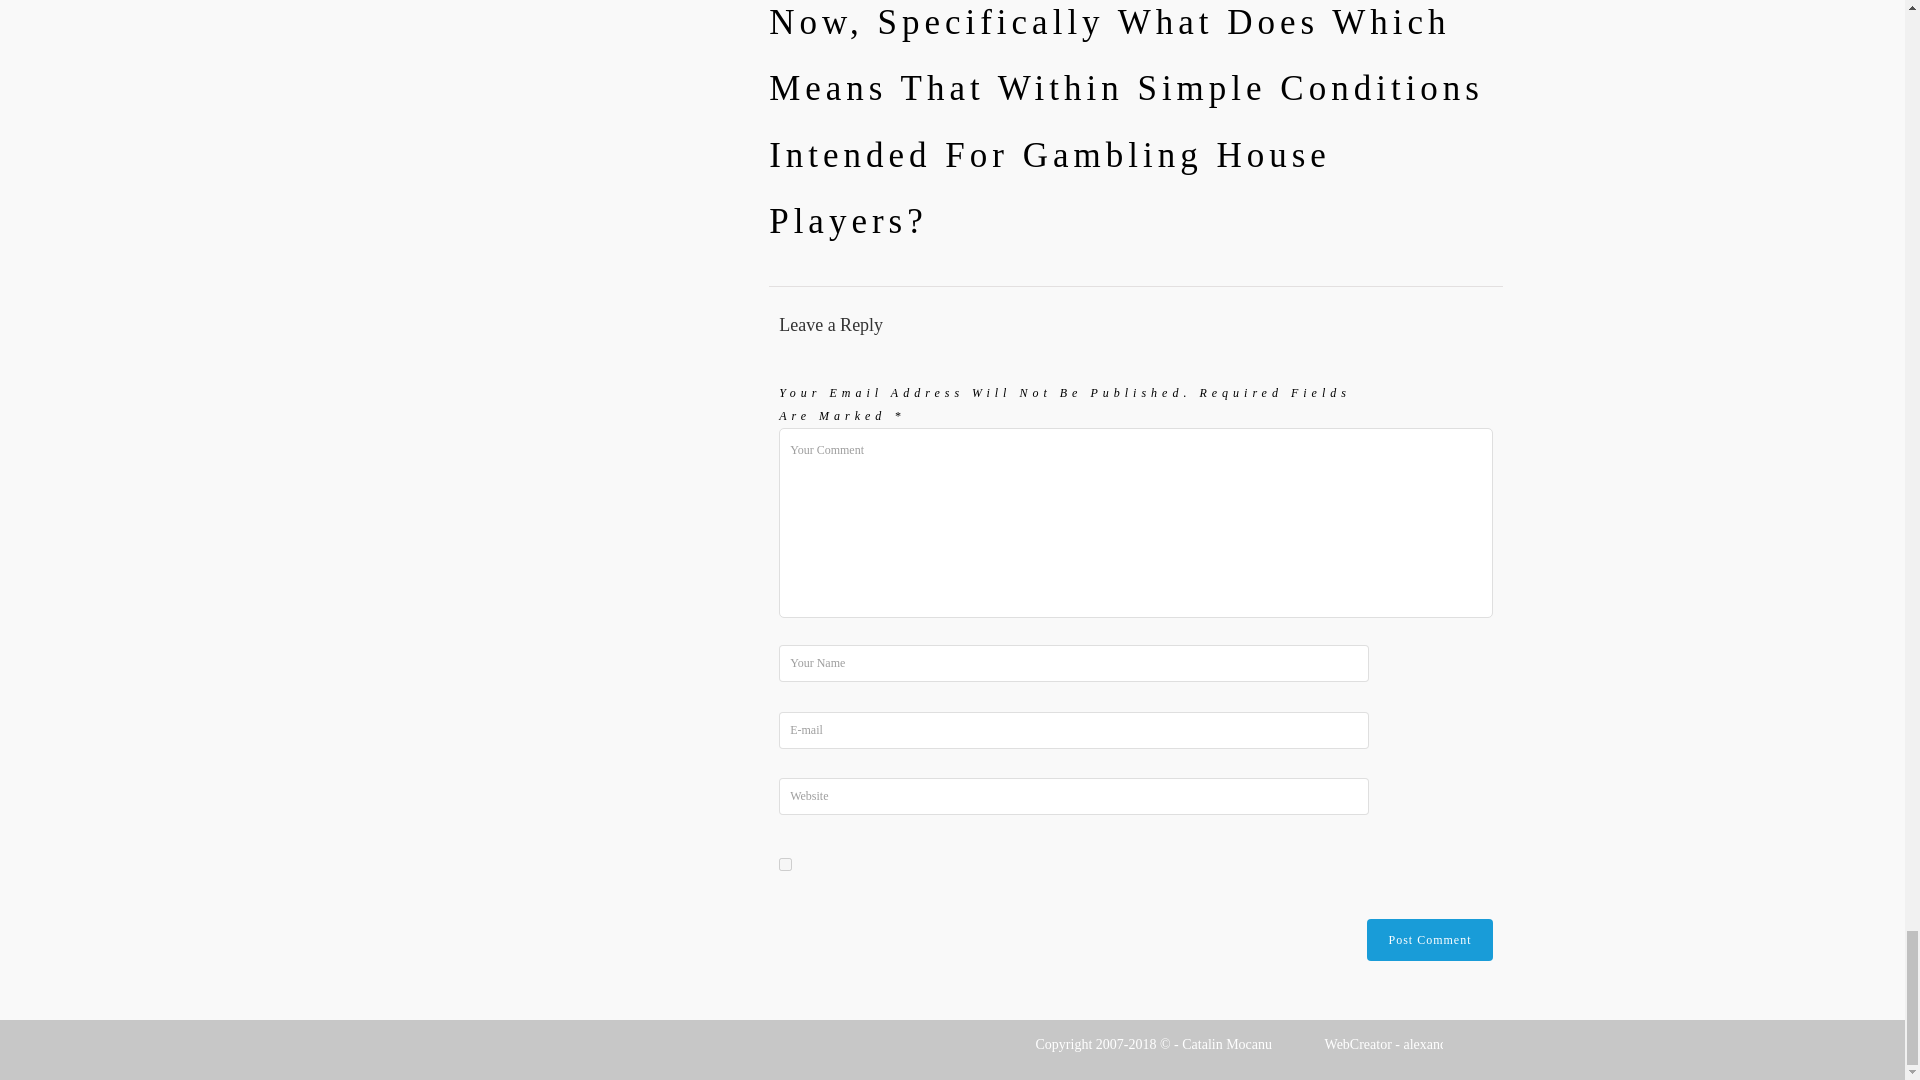  Describe the element at coordinates (785, 864) in the screenshot. I see `yes` at that location.